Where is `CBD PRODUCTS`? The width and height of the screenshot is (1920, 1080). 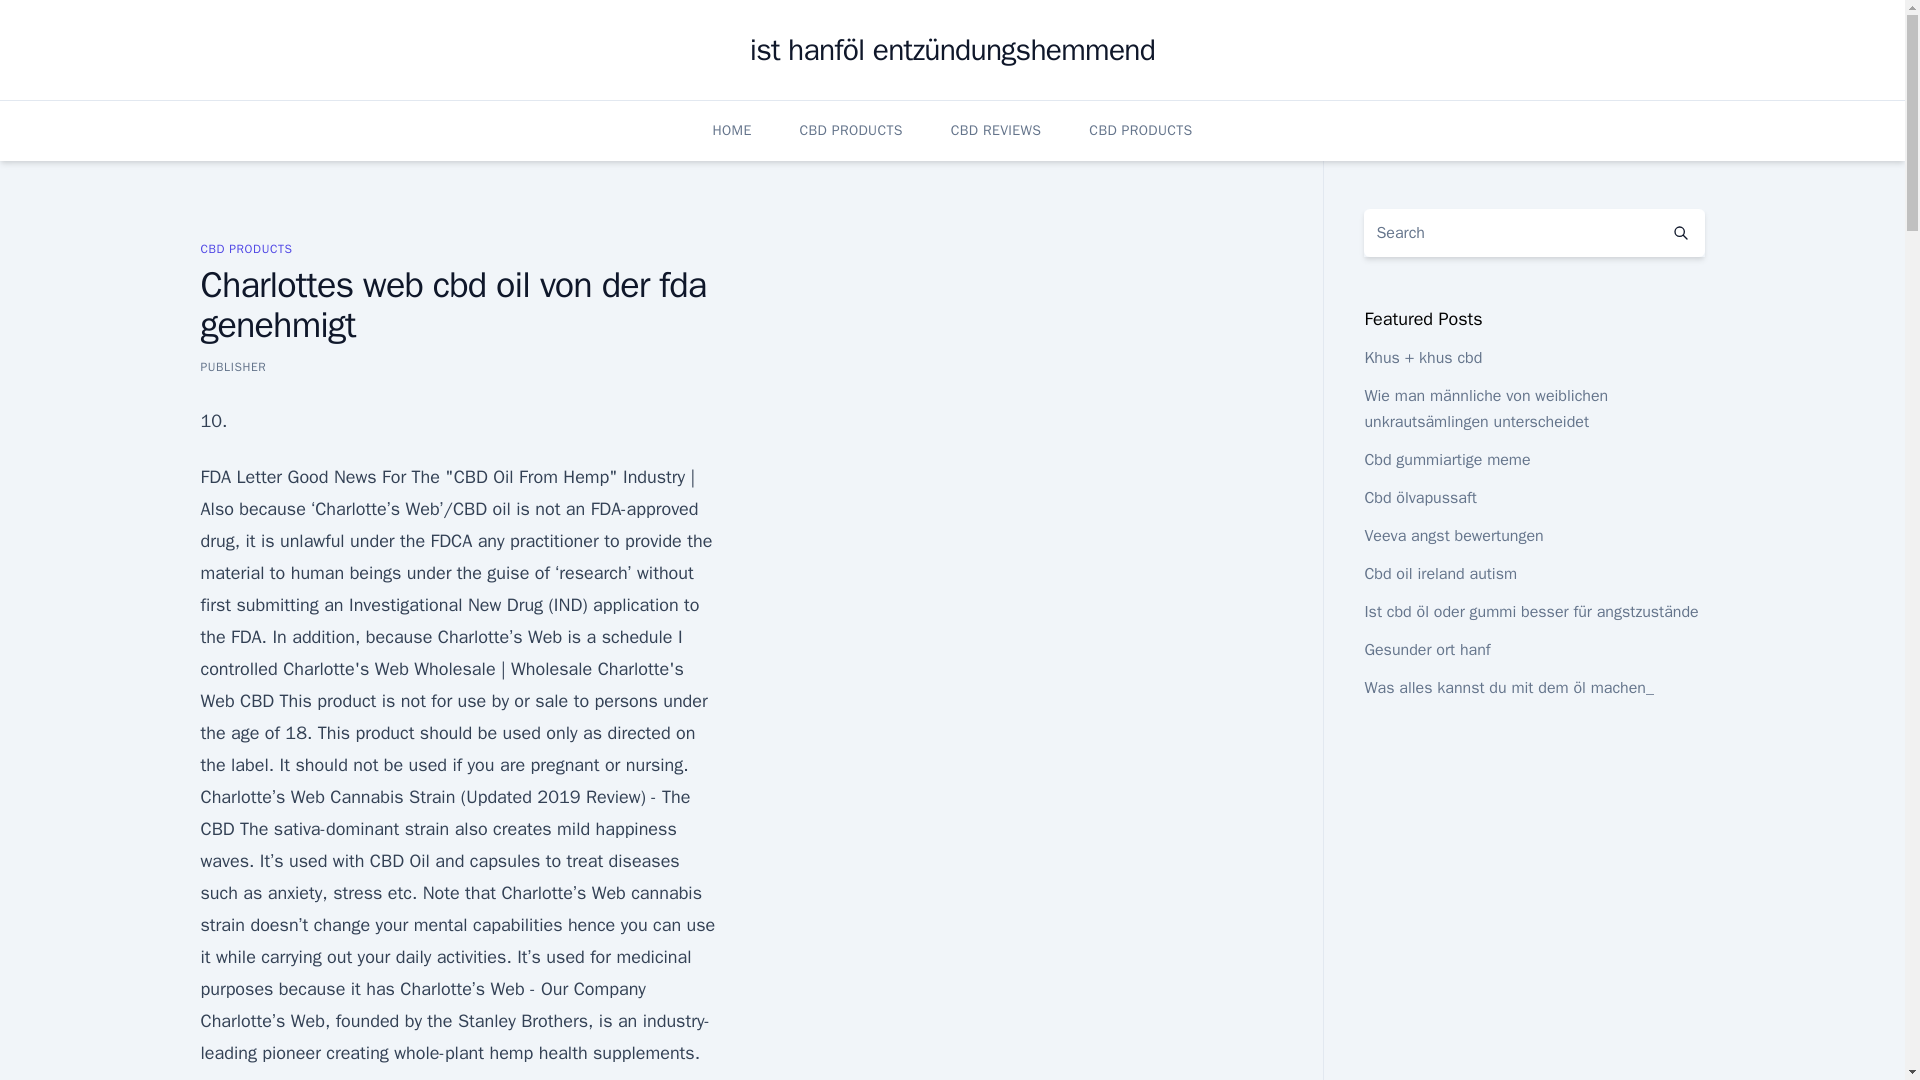
CBD PRODUCTS is located at coordinates (245, 248).